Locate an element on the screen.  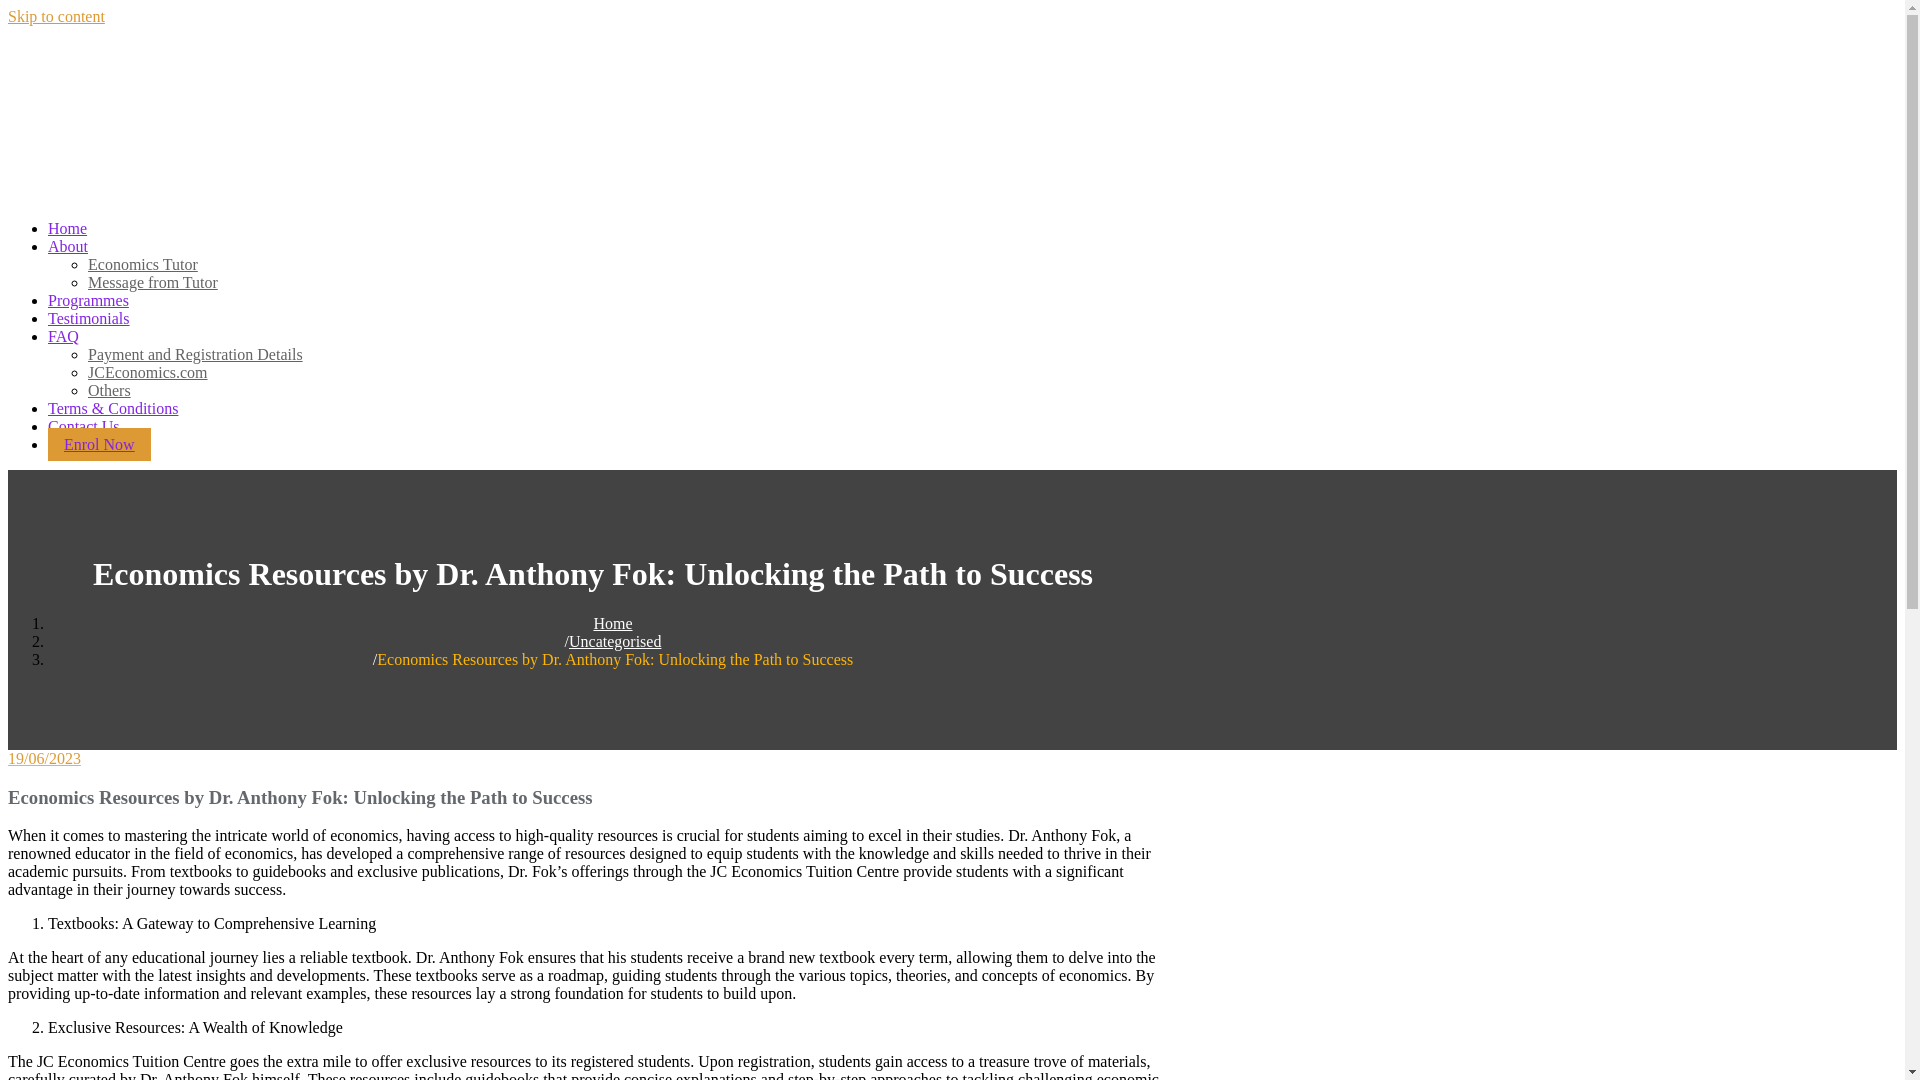
Programmes is located at coordinates (88, 300).